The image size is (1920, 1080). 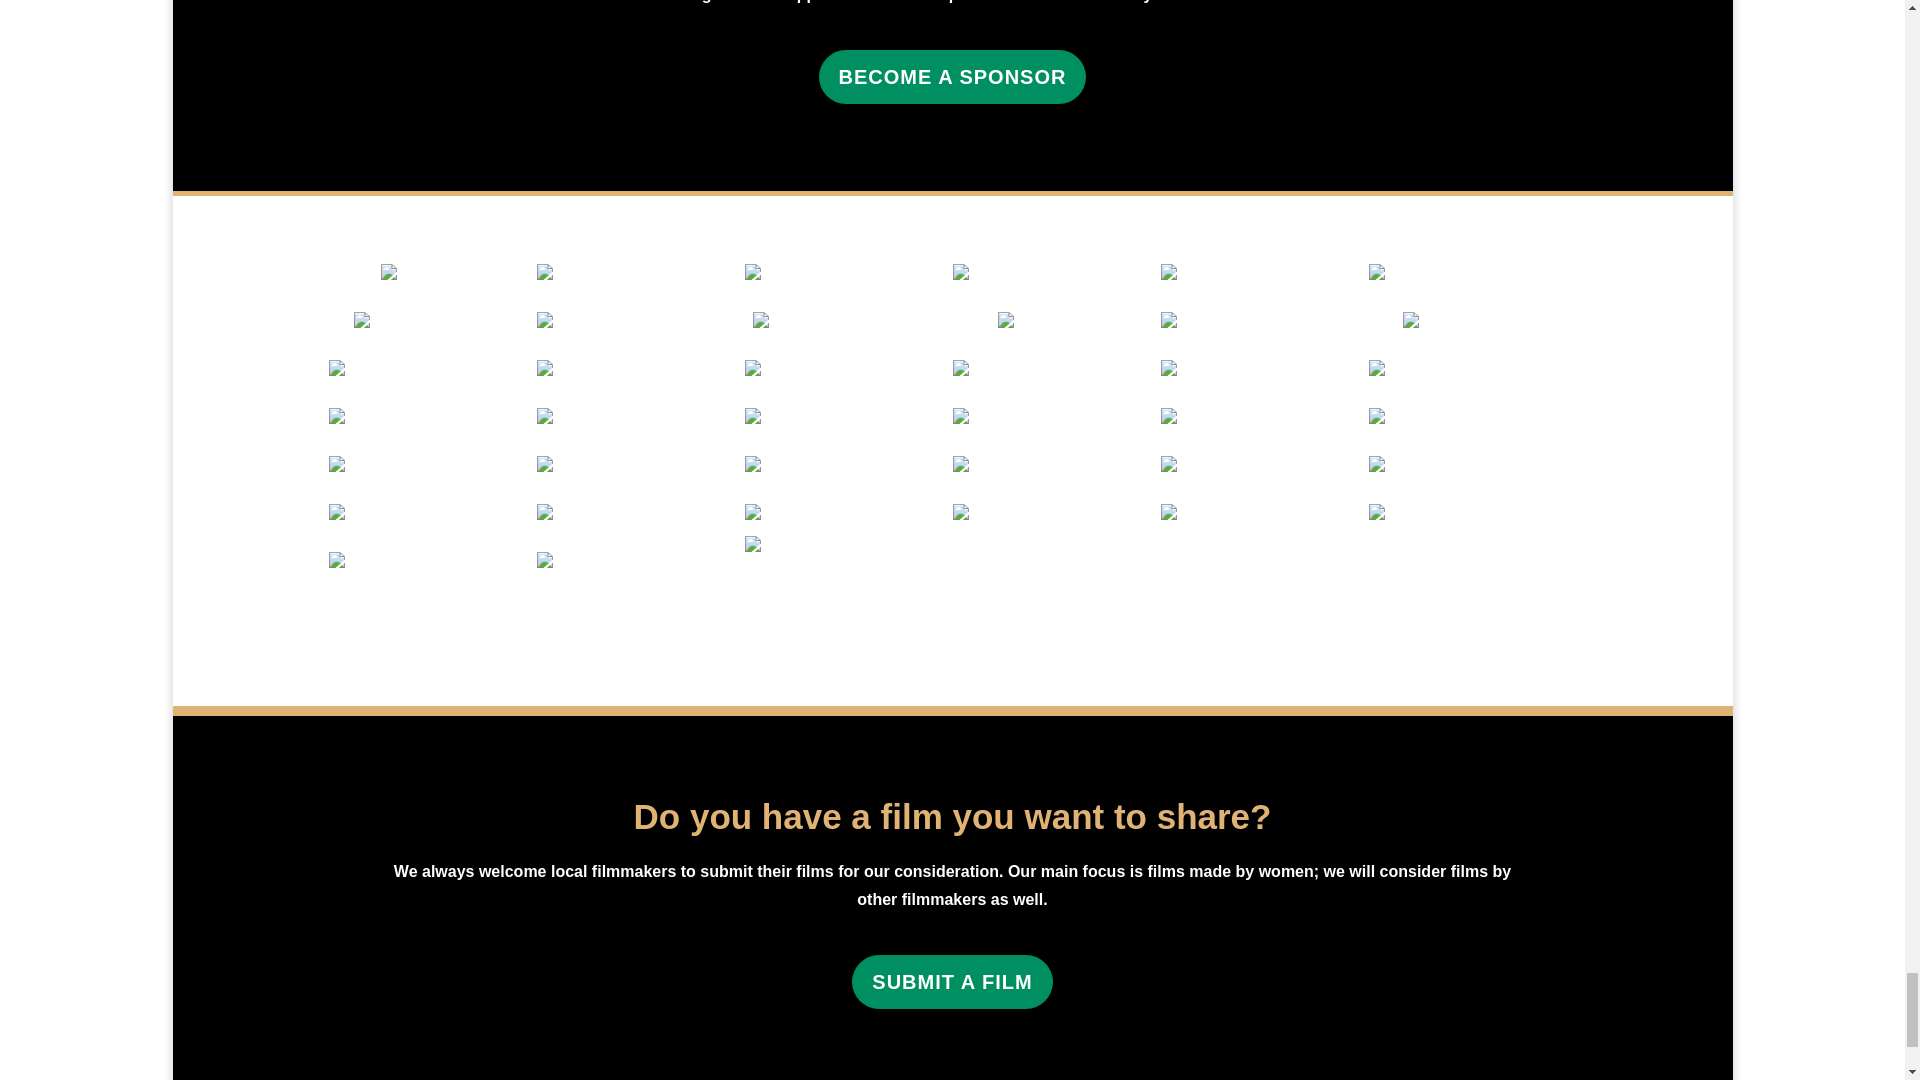 I want to click on logos-15, so click(x=848, y=271).